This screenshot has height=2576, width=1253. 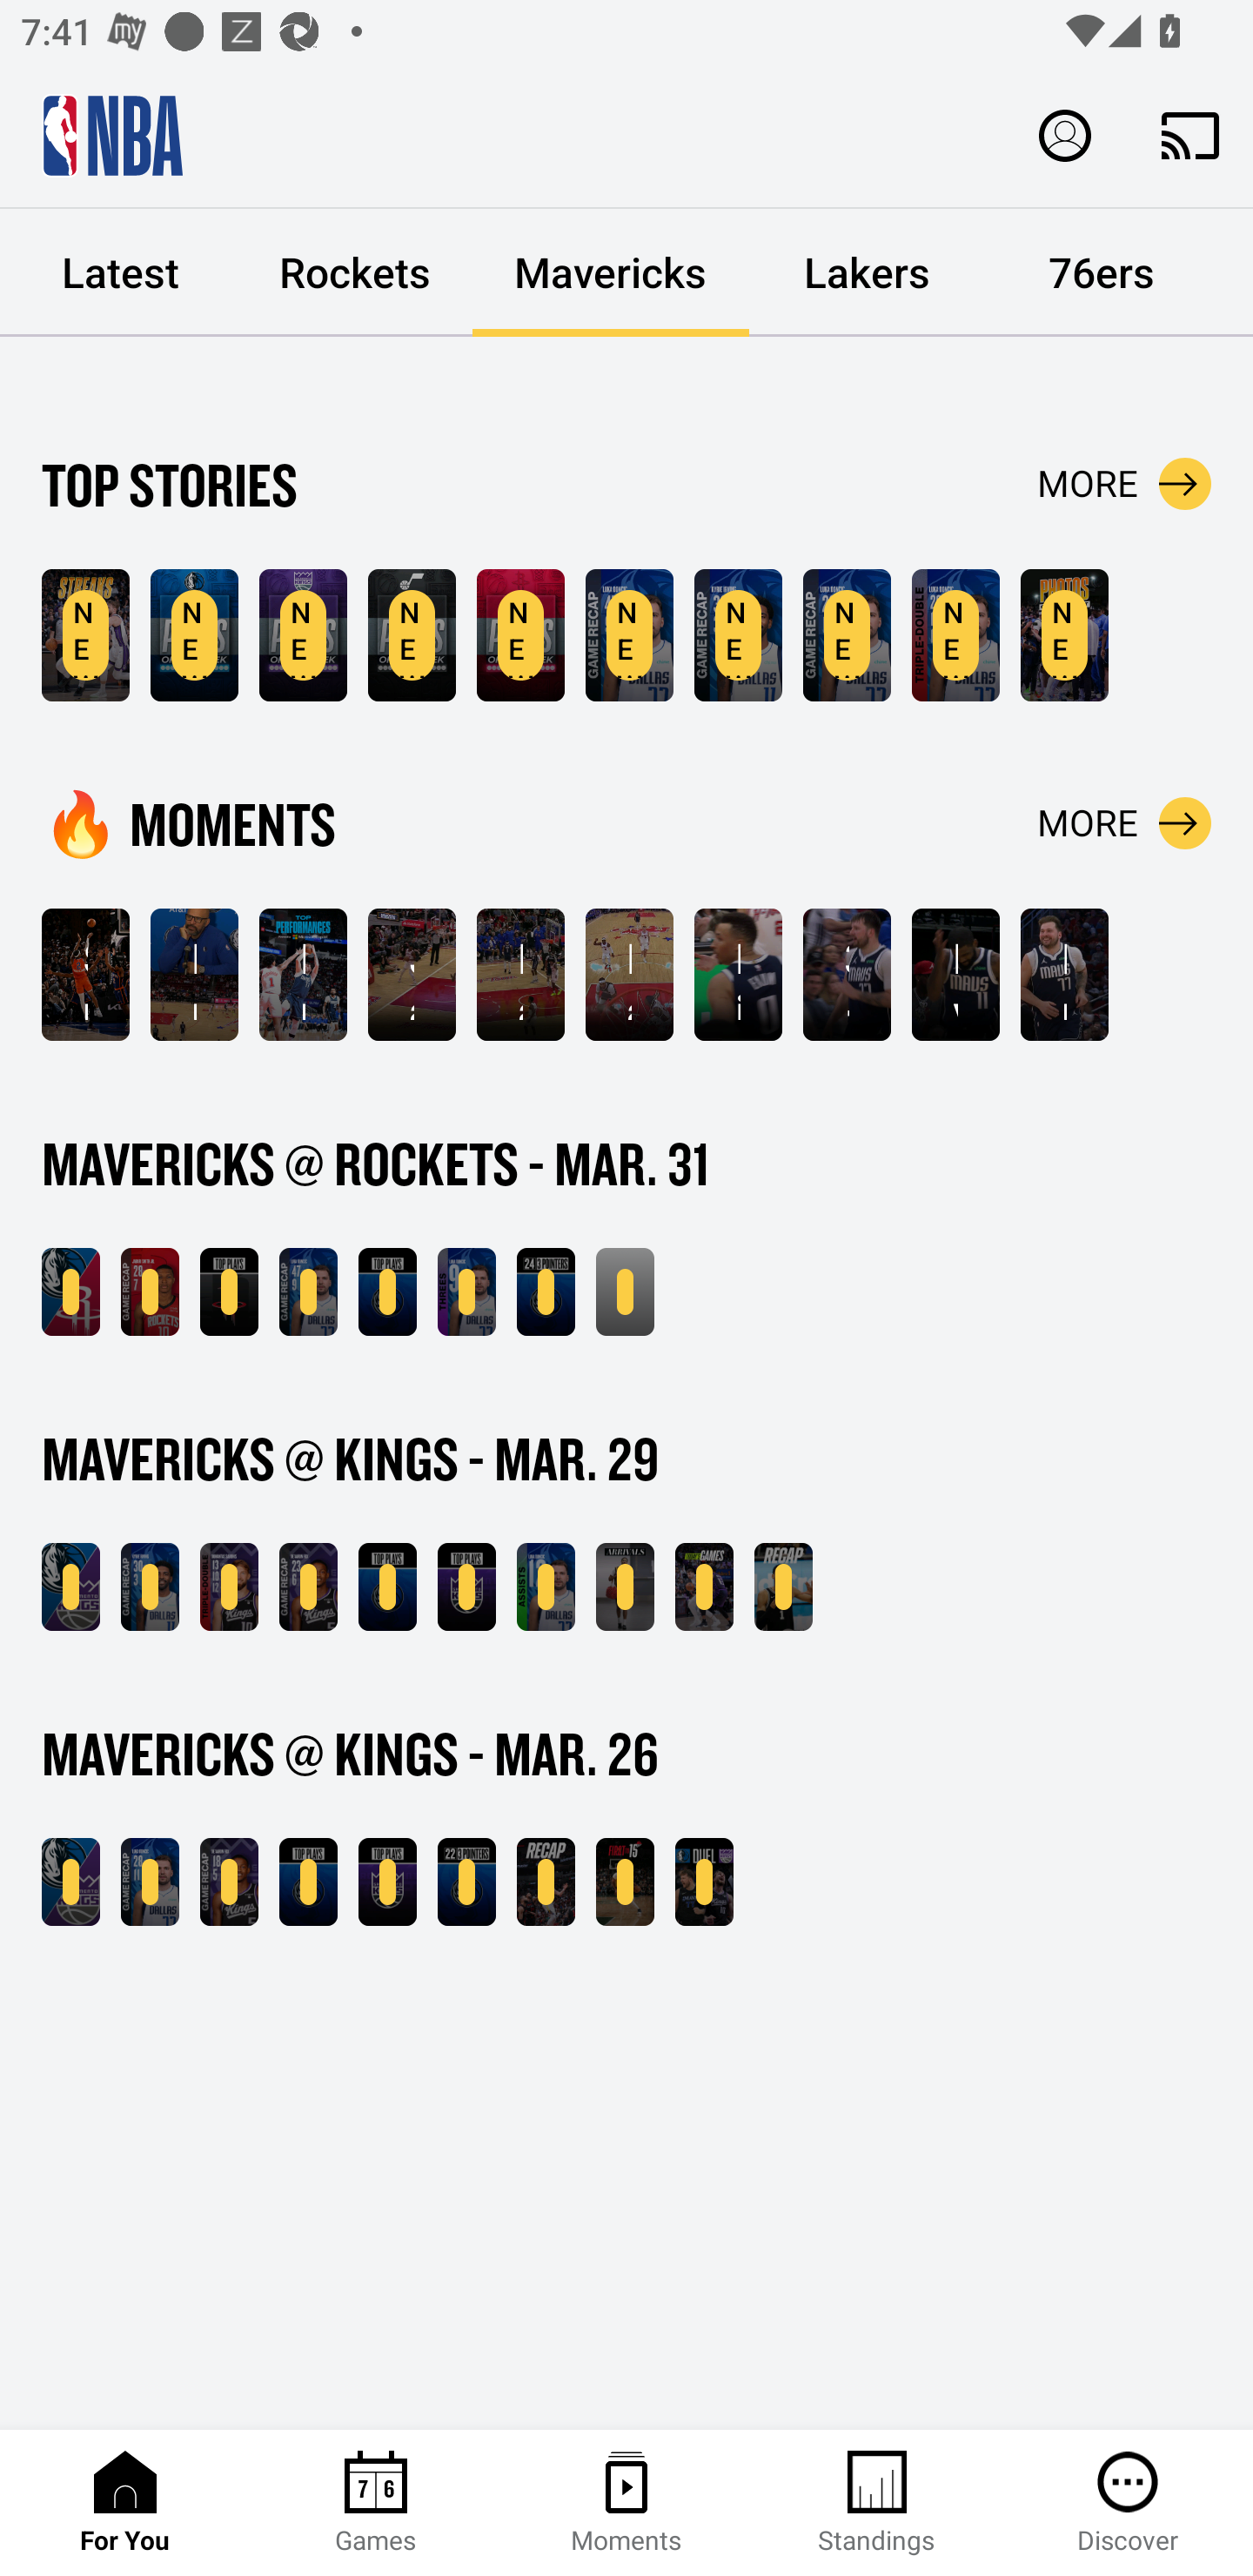 I want to click on Luka's 47-Point Outburst In Under A Minute, so click(x=303, y=975).